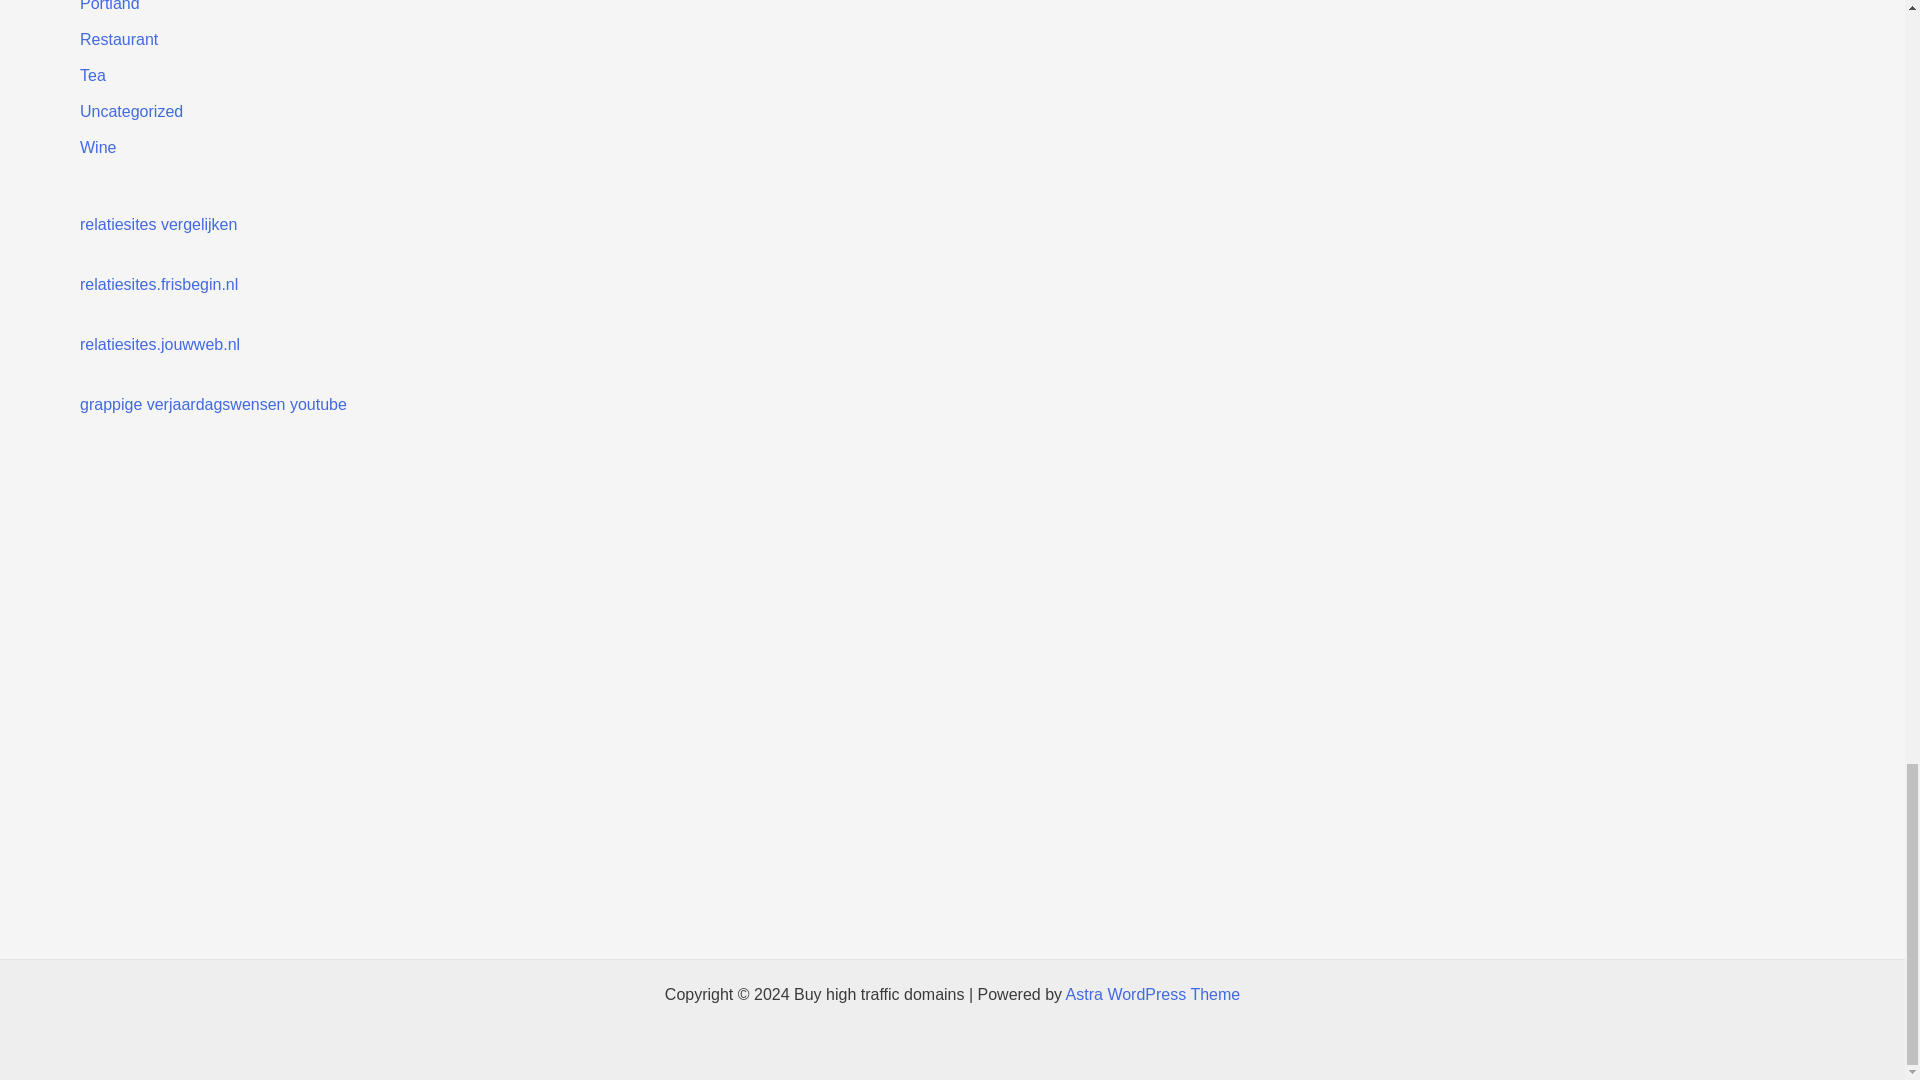 The width and height of the screenshot is (1920, 1080). Describe the element at coordinates (159, 284) in the screenshot. I see `relatiesites.frisbegin.nl` at that location.